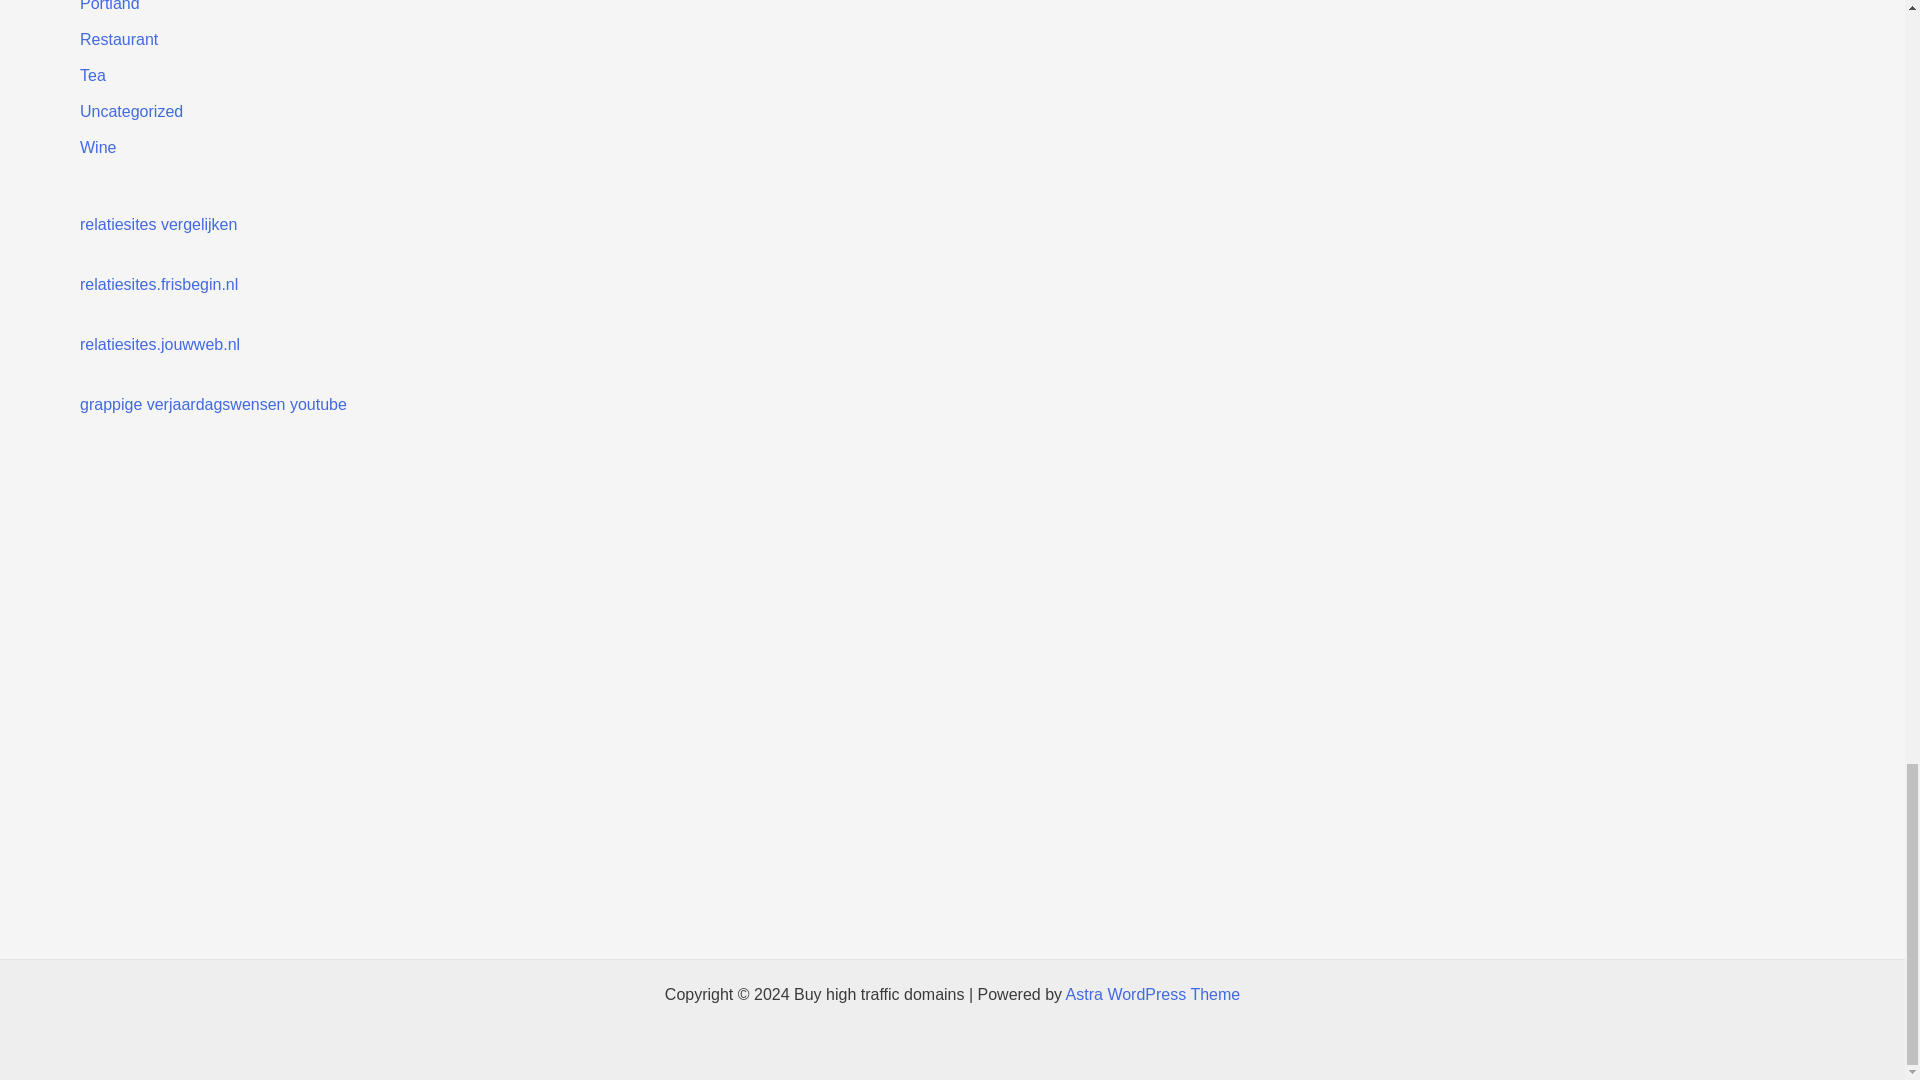 The width and height of the screenshot is (1920, 1080). Describe the element at coordinates (159, 284) in the screenshot. I see `relatiesites.frisbegin.nl` at that location.